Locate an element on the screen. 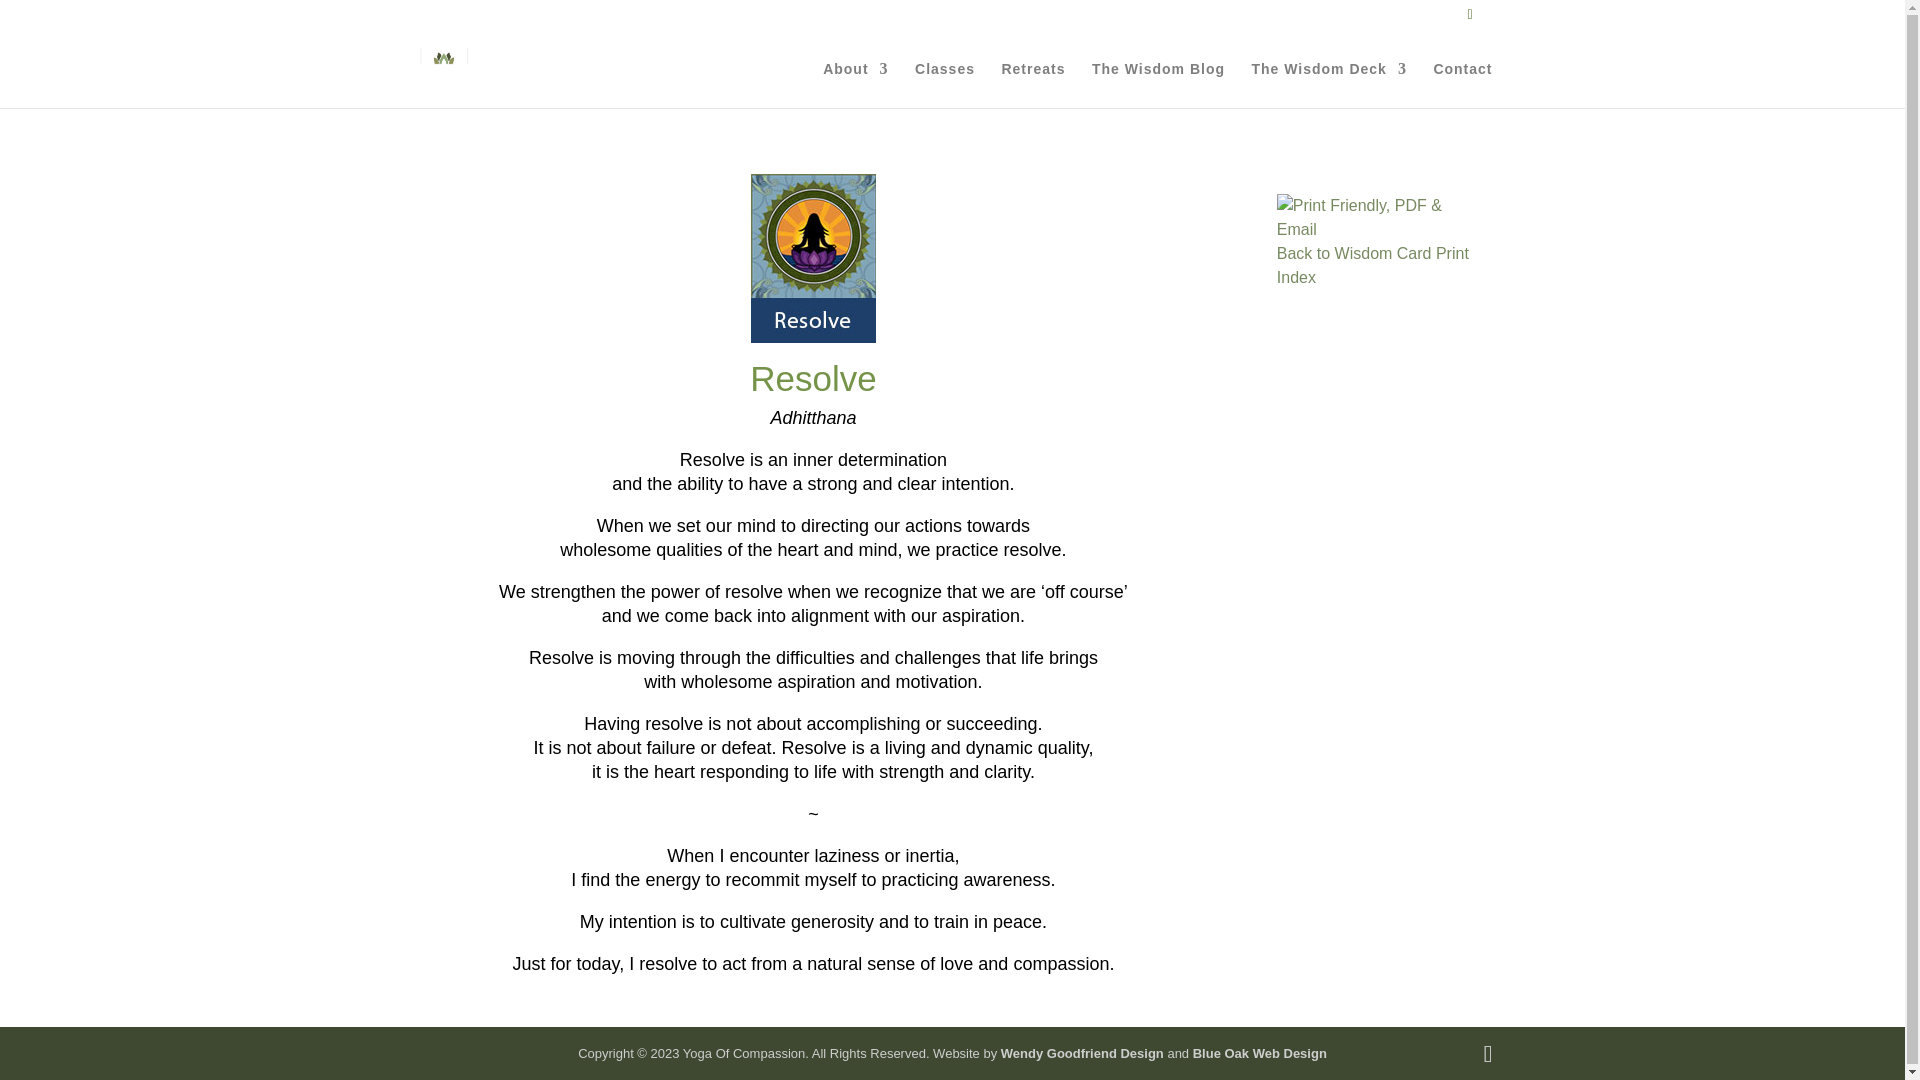  The Wisdom Deck is located at coordinates (1328, 84).